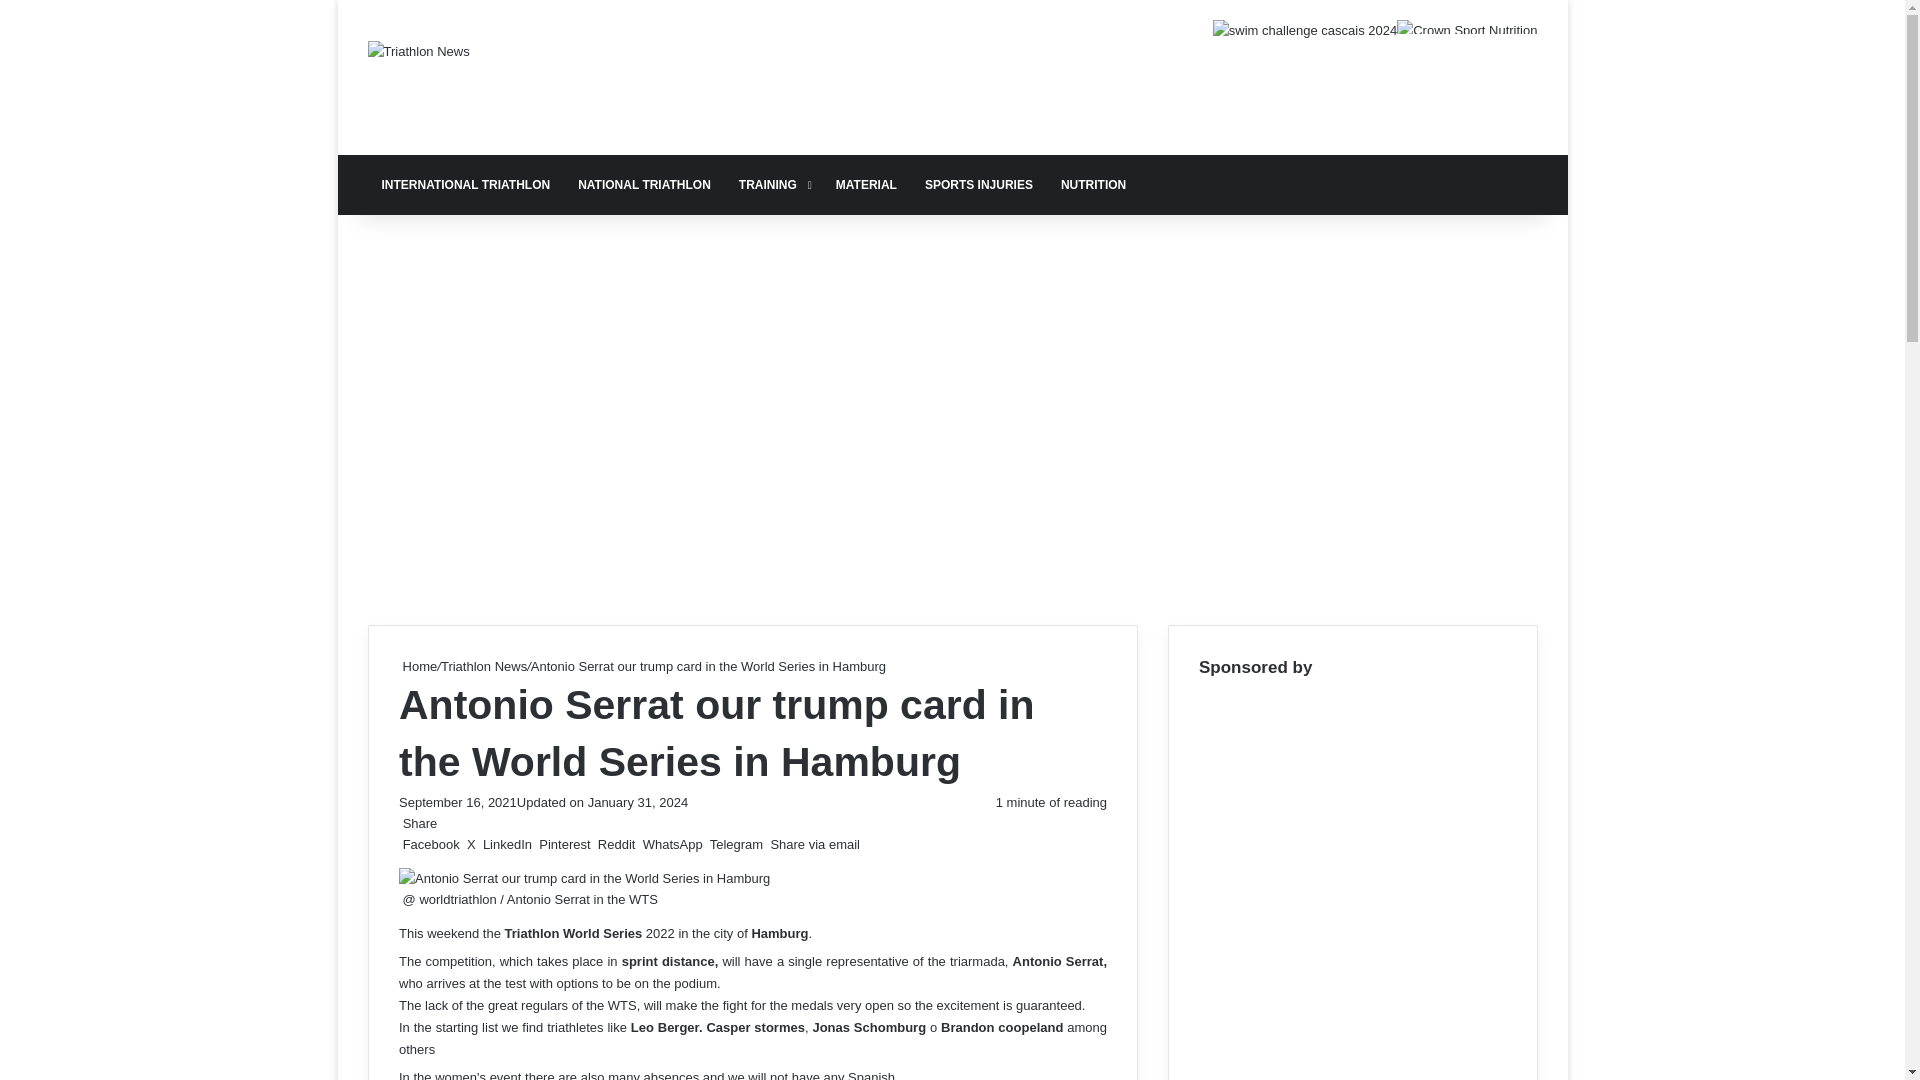  What do you see at coordinates (978, 184) in the screenshot?
I see `SPORTS INJURIES` at bounding box center [978, 184].